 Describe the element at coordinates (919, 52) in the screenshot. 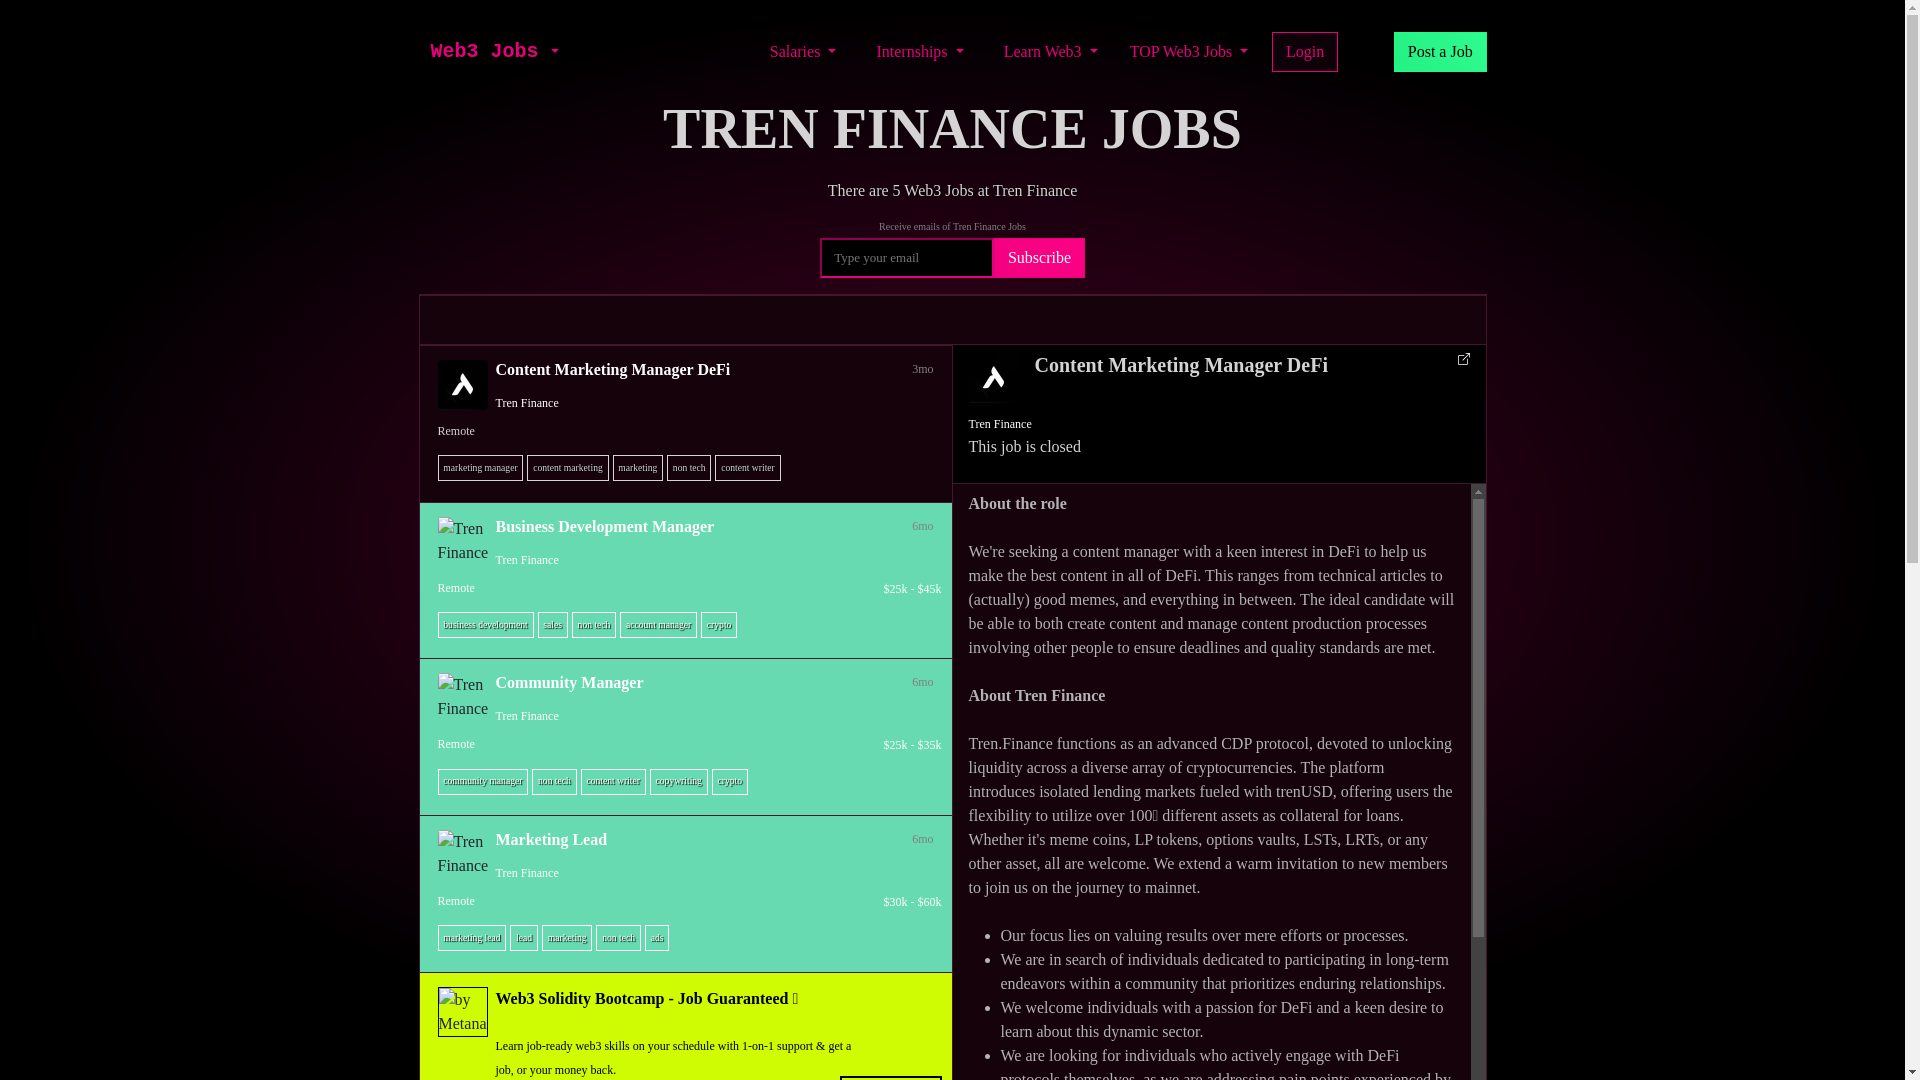

I see `Internships` at that location.